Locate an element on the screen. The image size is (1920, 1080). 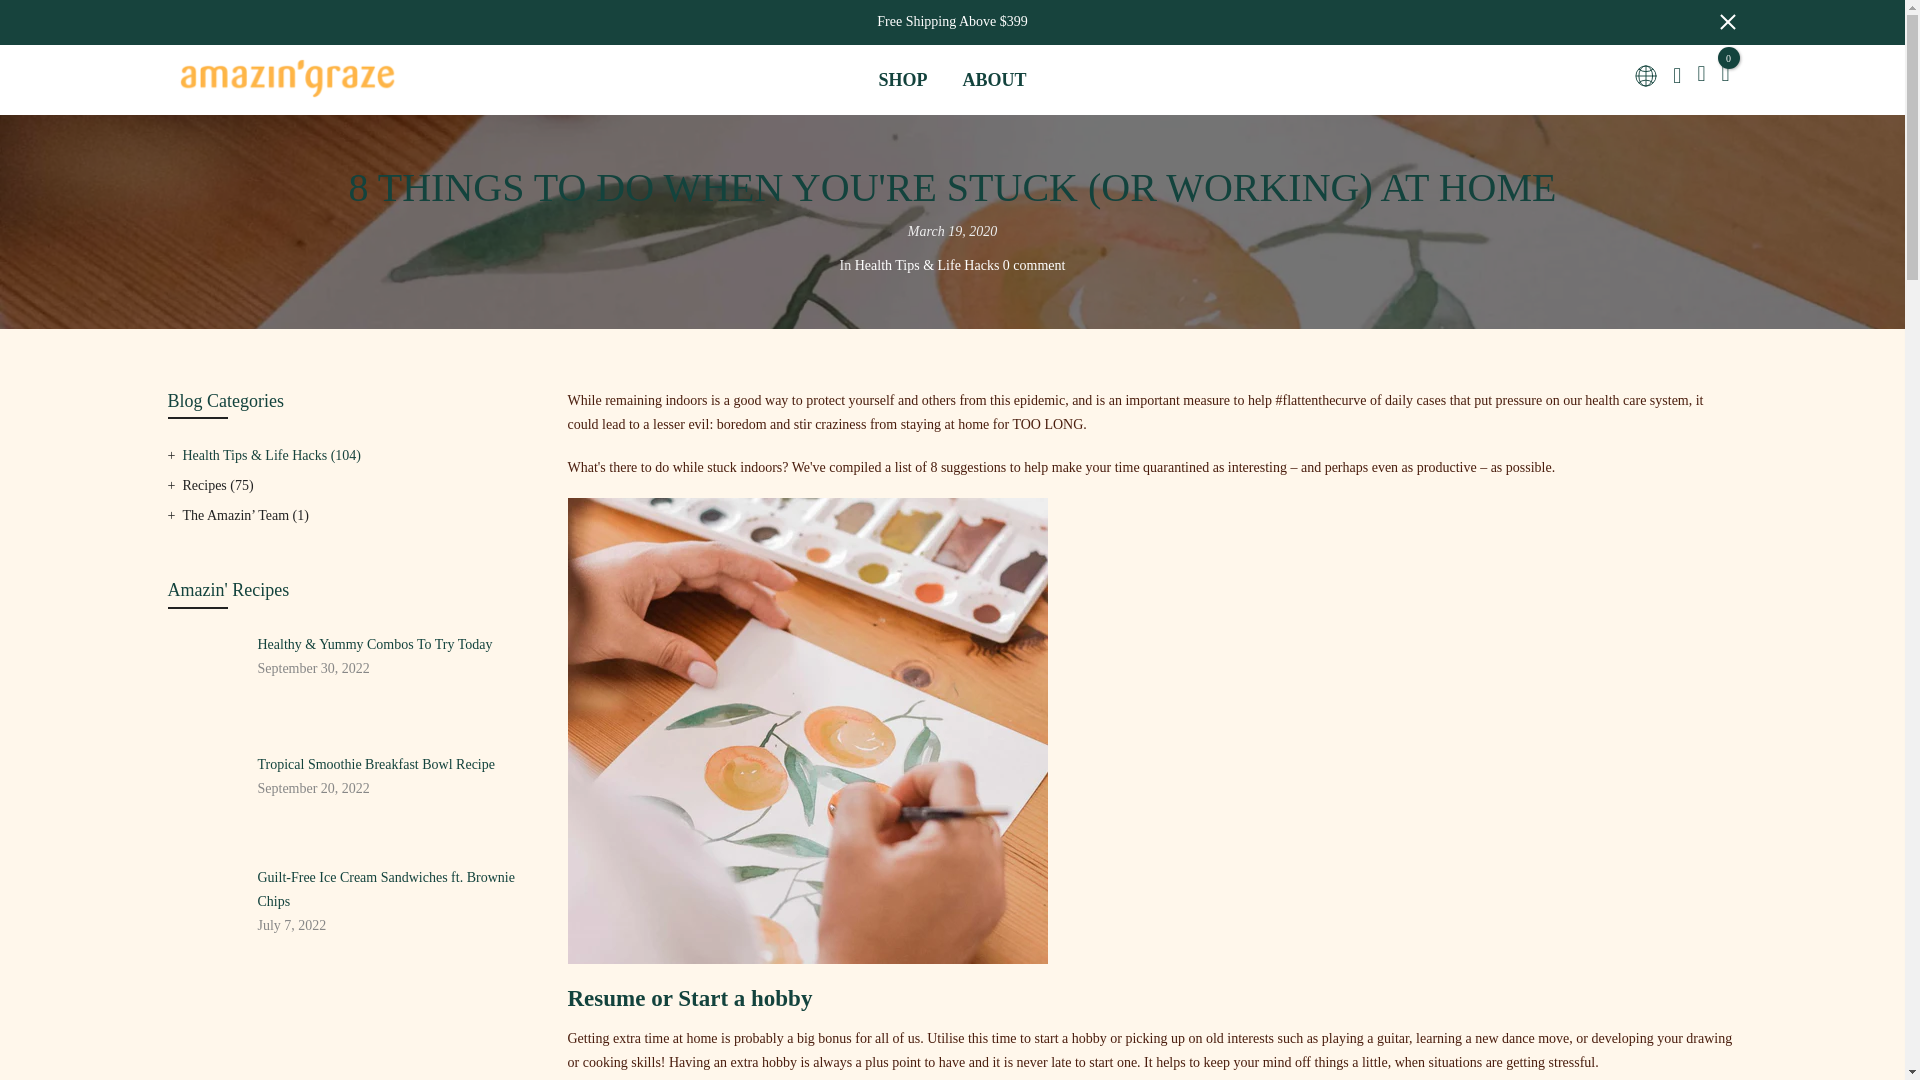
ABOUT is located at coordinates (994, 79).